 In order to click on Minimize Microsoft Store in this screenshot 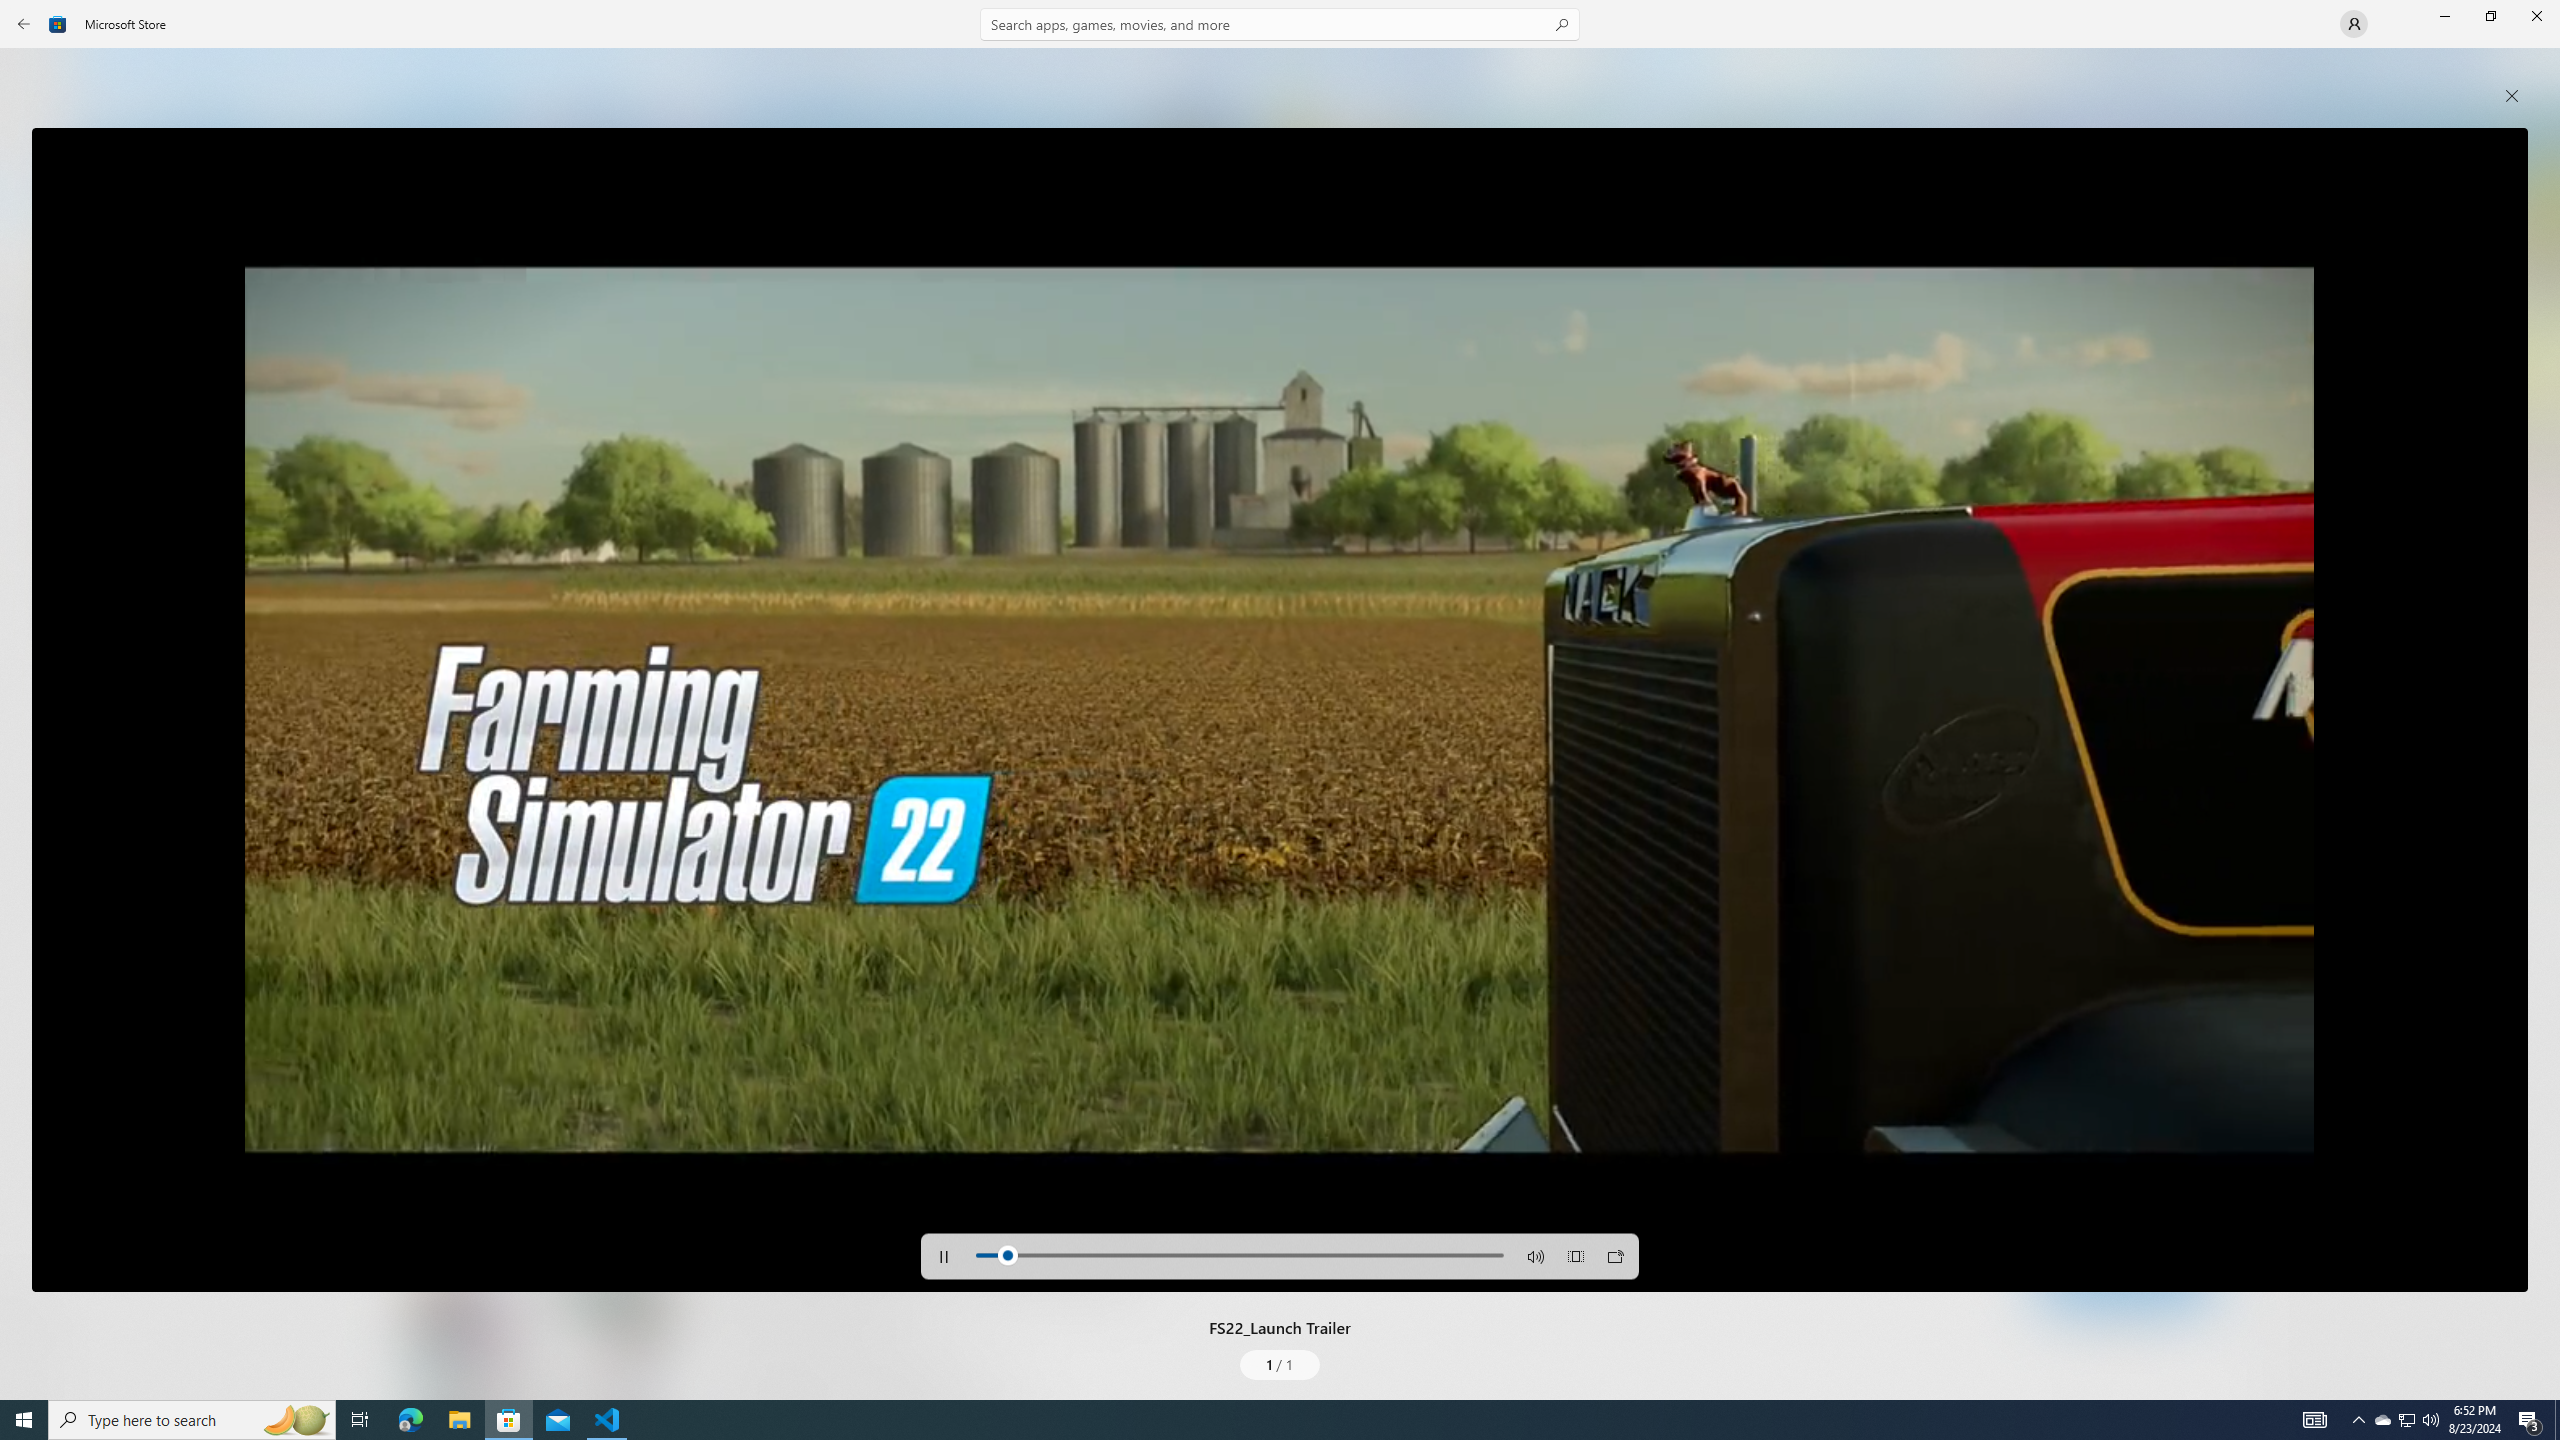, I will do `click(2444, 16)`.